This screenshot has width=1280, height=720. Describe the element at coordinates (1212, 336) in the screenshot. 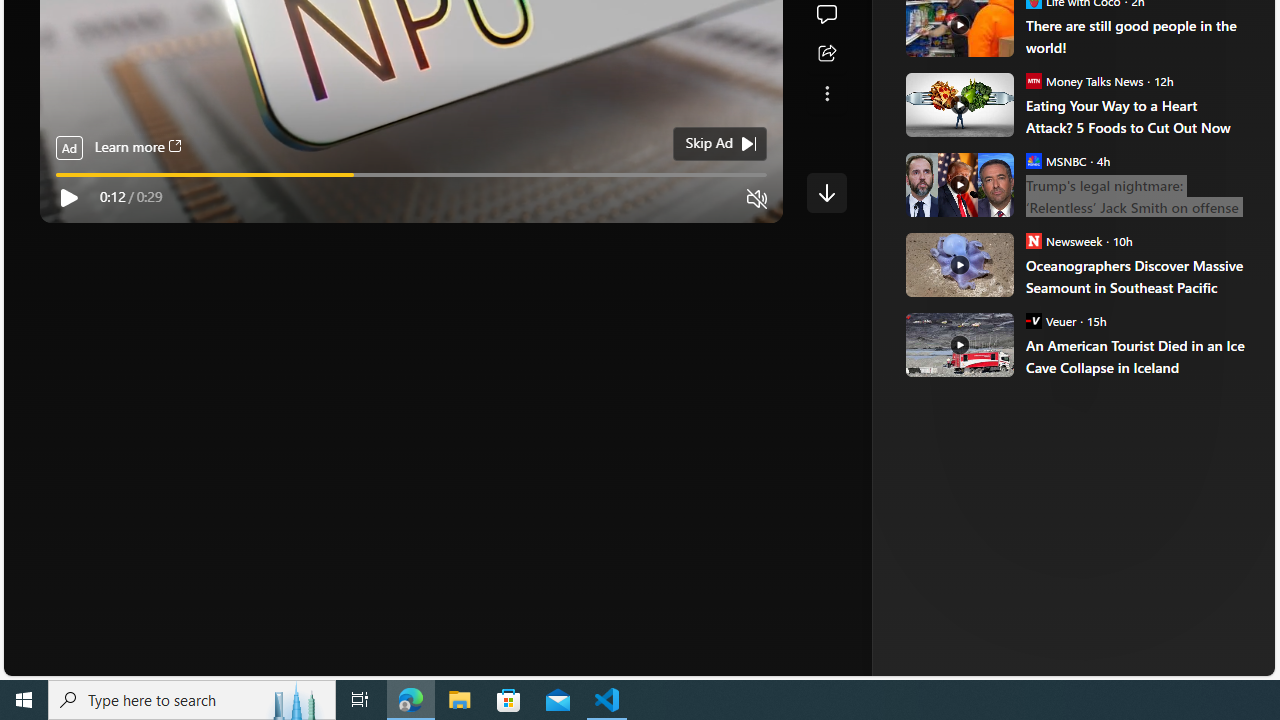

I see `Ad Choice` at that location.